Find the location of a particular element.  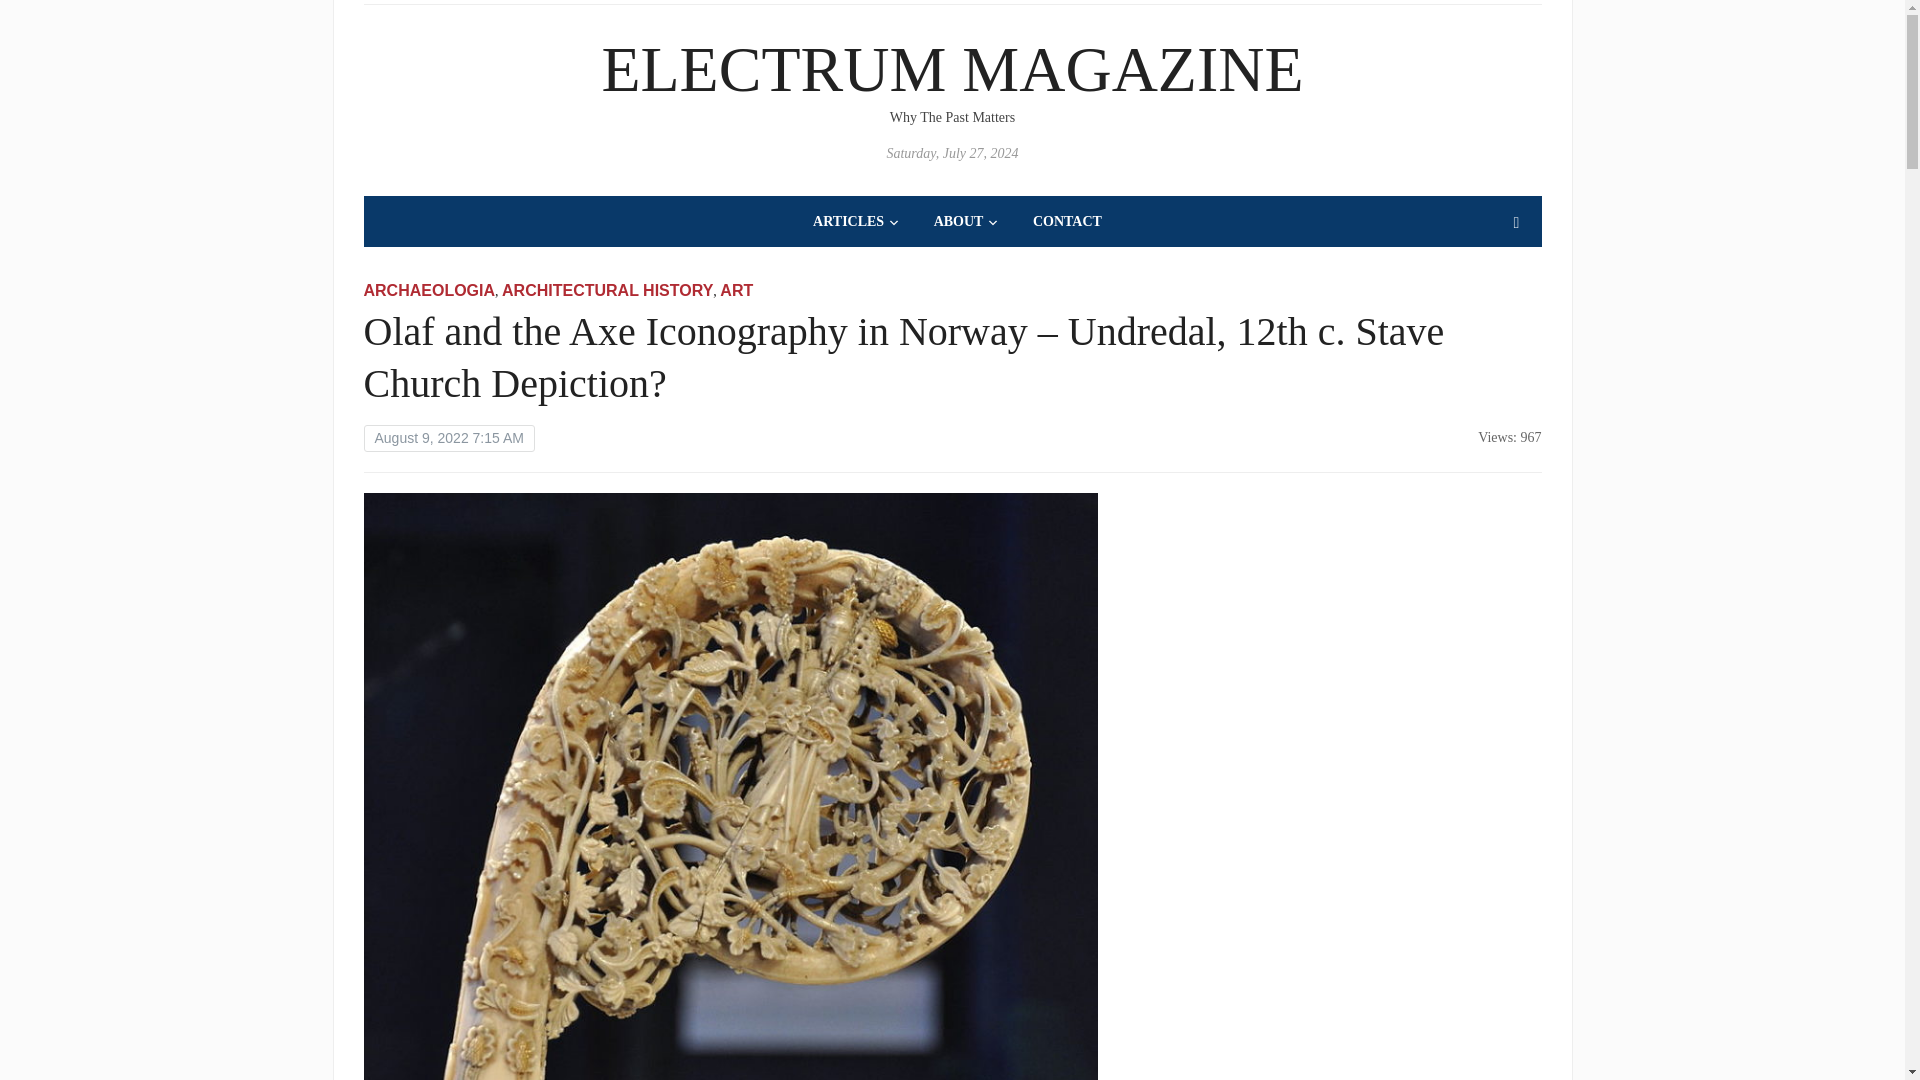

ABOUT is located at coordinates (966, 222).